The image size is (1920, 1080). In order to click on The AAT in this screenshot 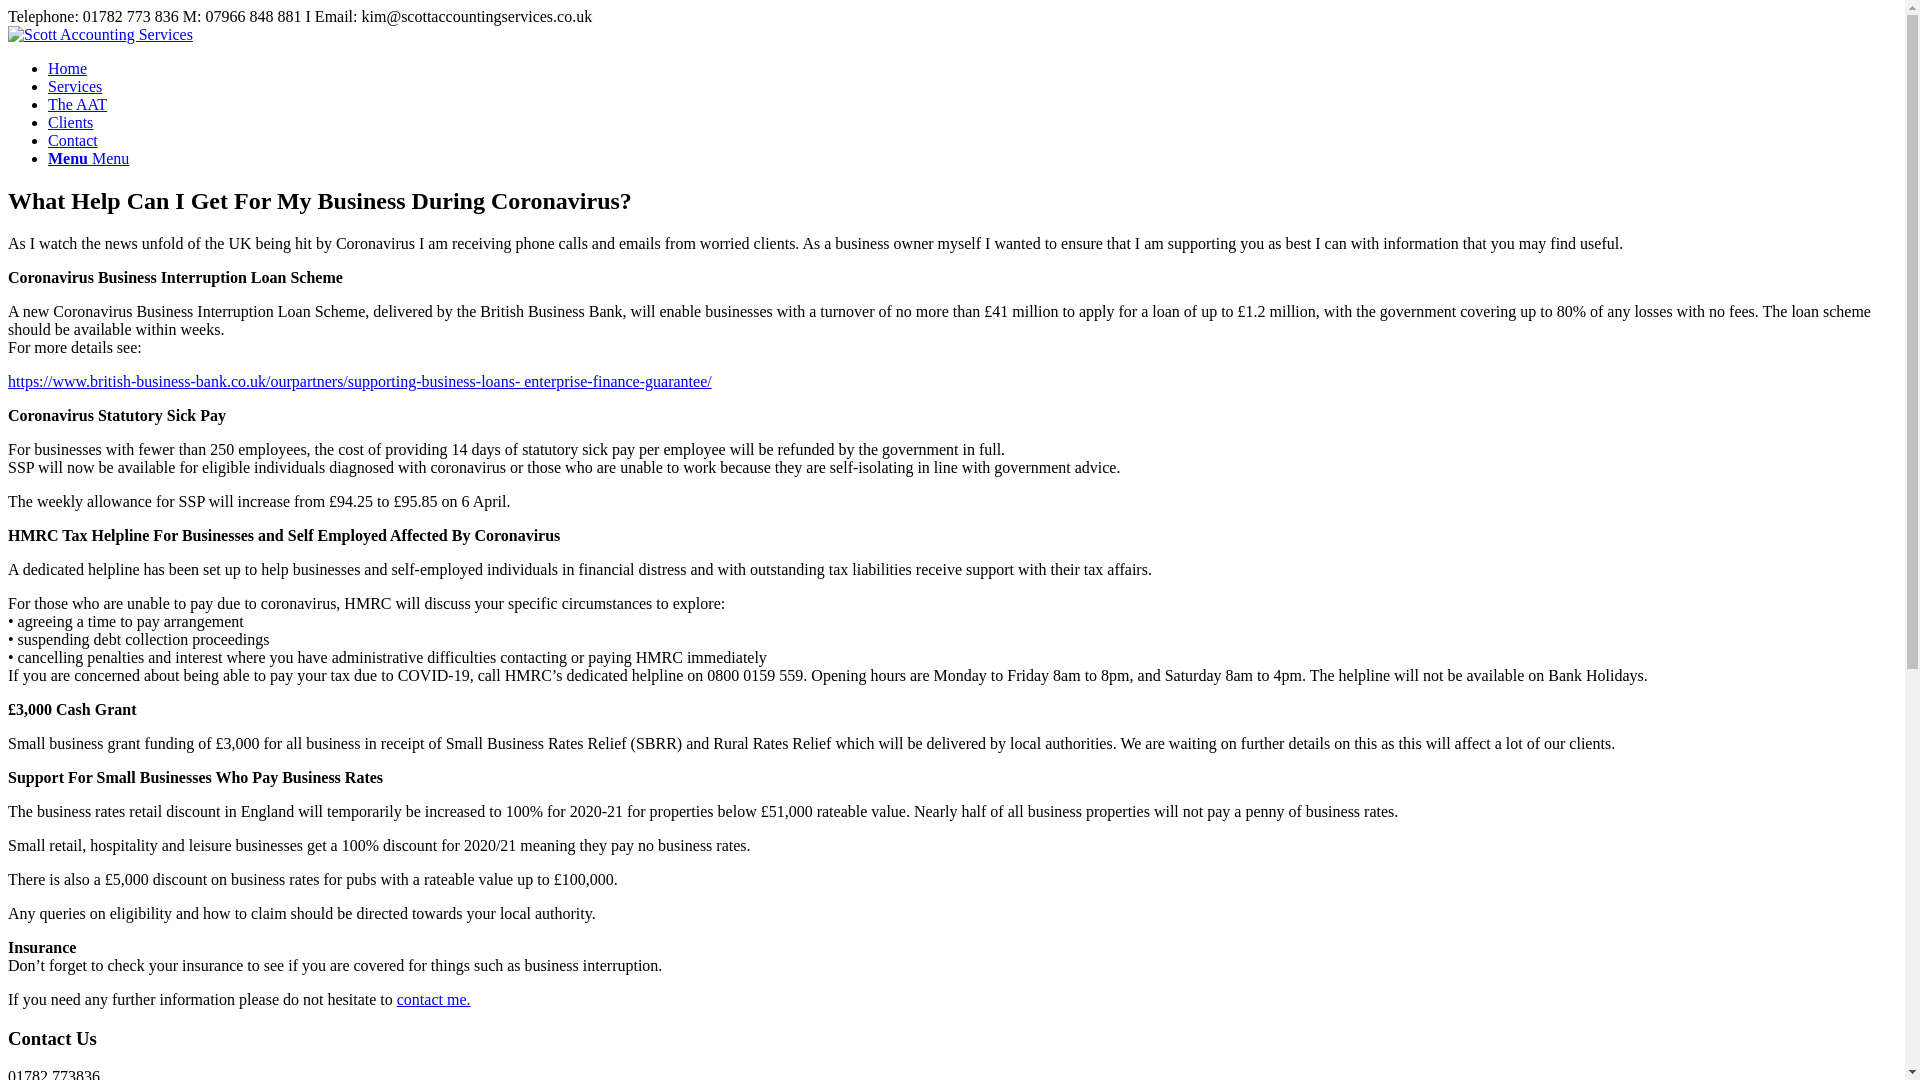, I will do `click(78, 104)`.